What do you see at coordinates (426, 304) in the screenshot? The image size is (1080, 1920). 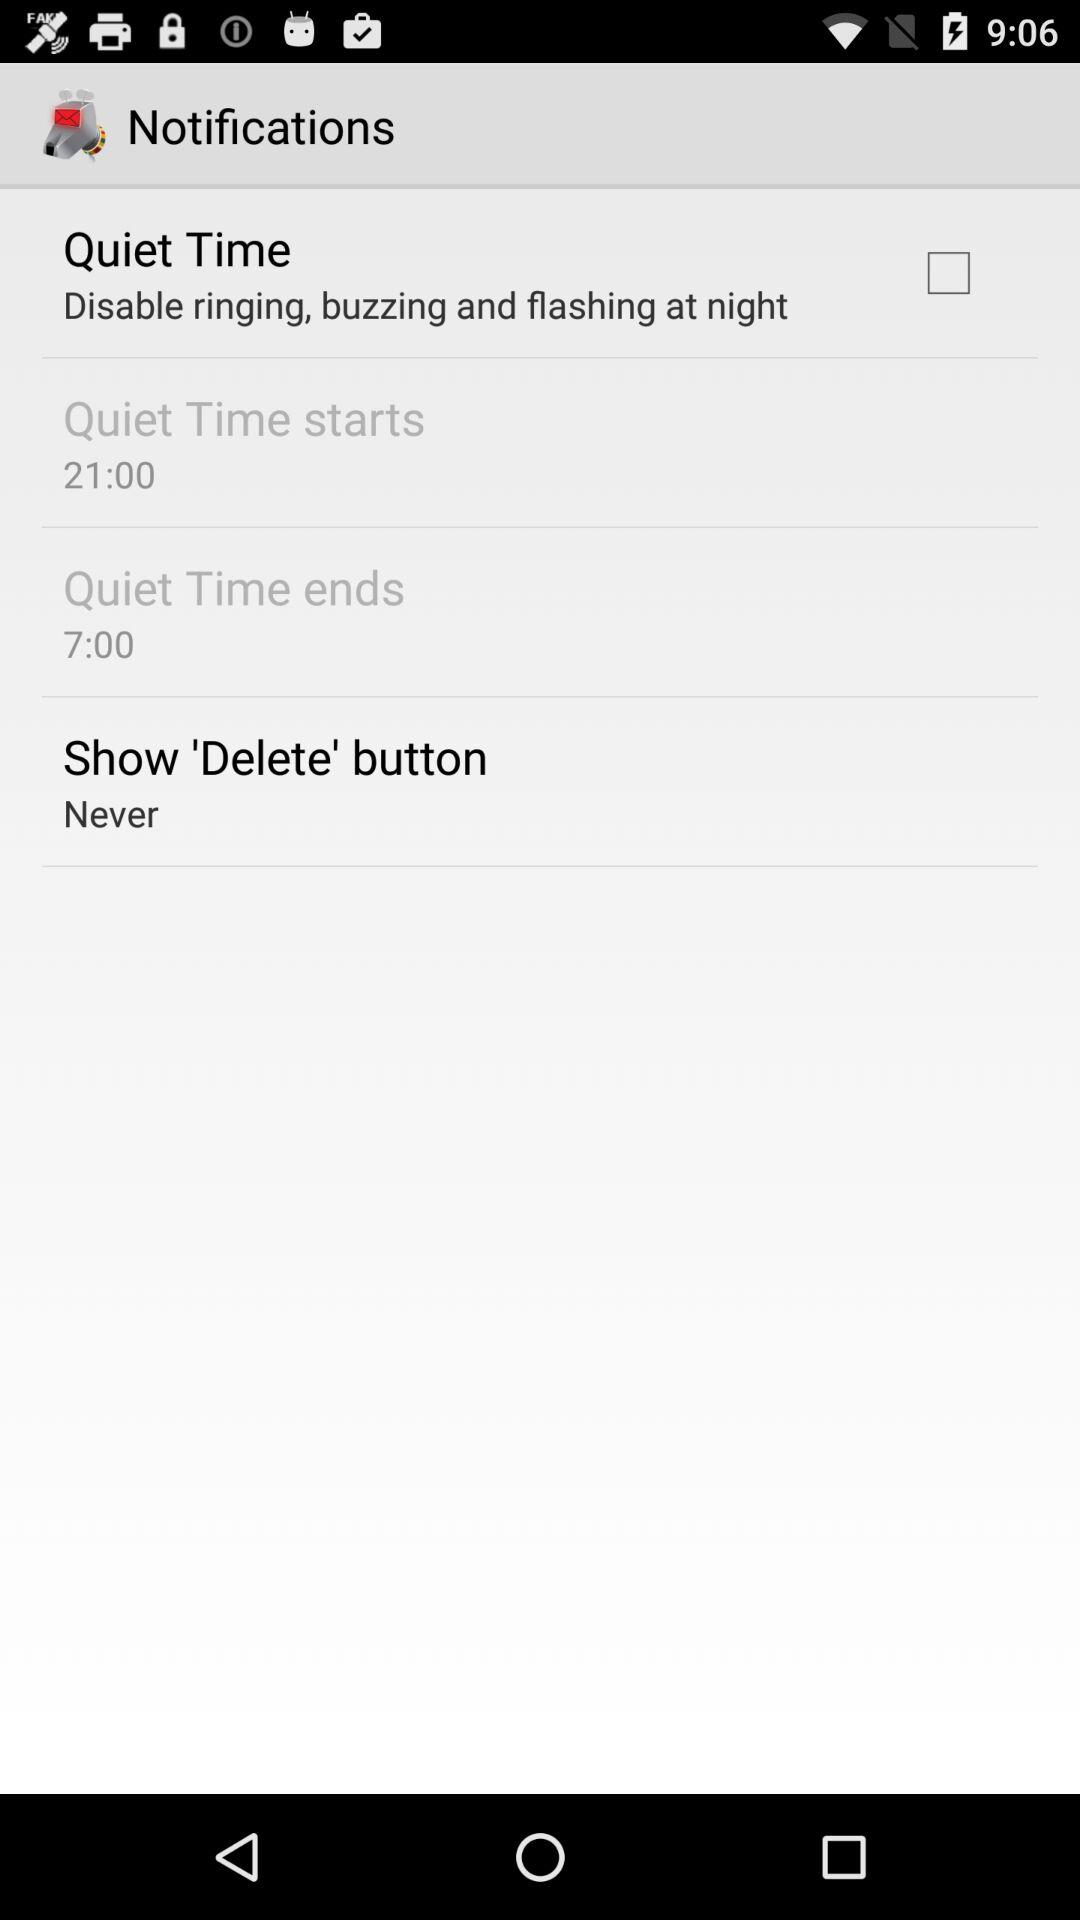 I see `swipe until the disable ringing buzzing` at bounding box center [426, 304].